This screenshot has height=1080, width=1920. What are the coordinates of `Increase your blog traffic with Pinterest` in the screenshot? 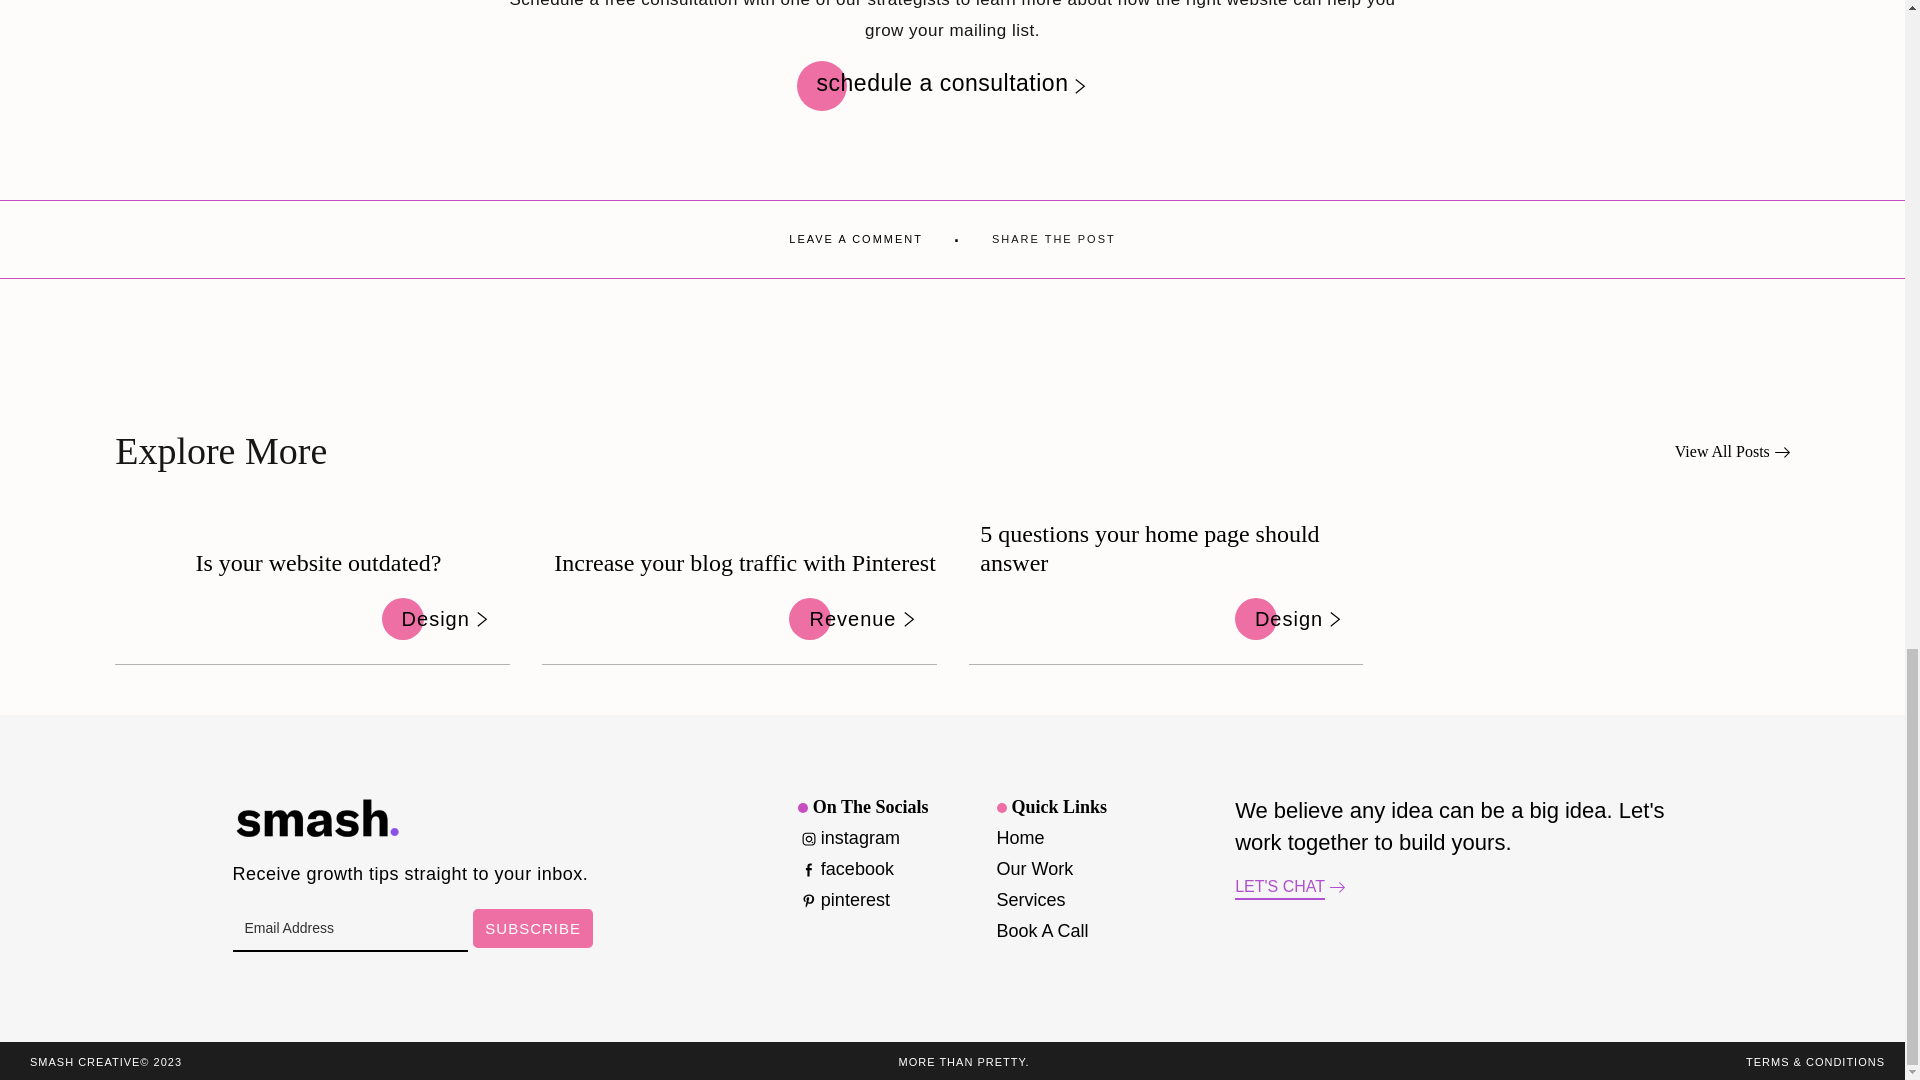 It's located at (744, 562).